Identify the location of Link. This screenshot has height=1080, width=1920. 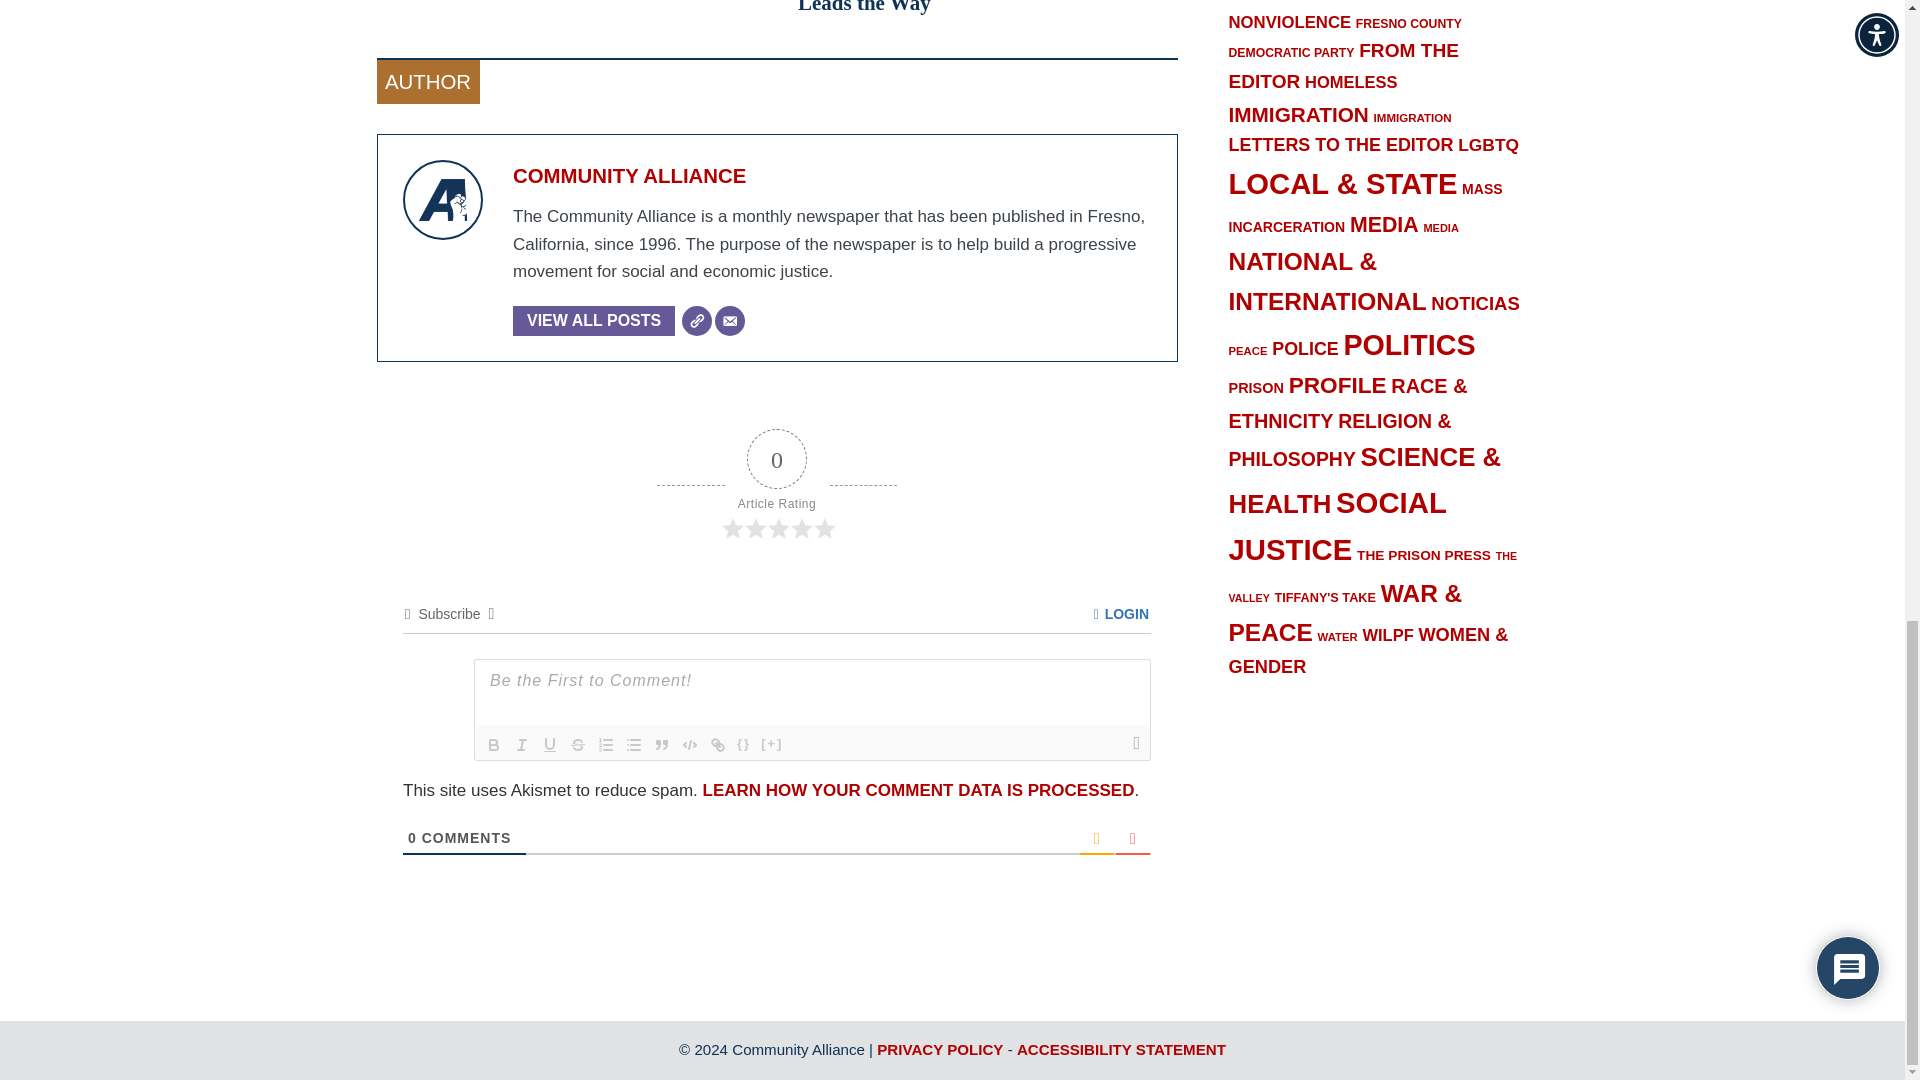
(718, 745).